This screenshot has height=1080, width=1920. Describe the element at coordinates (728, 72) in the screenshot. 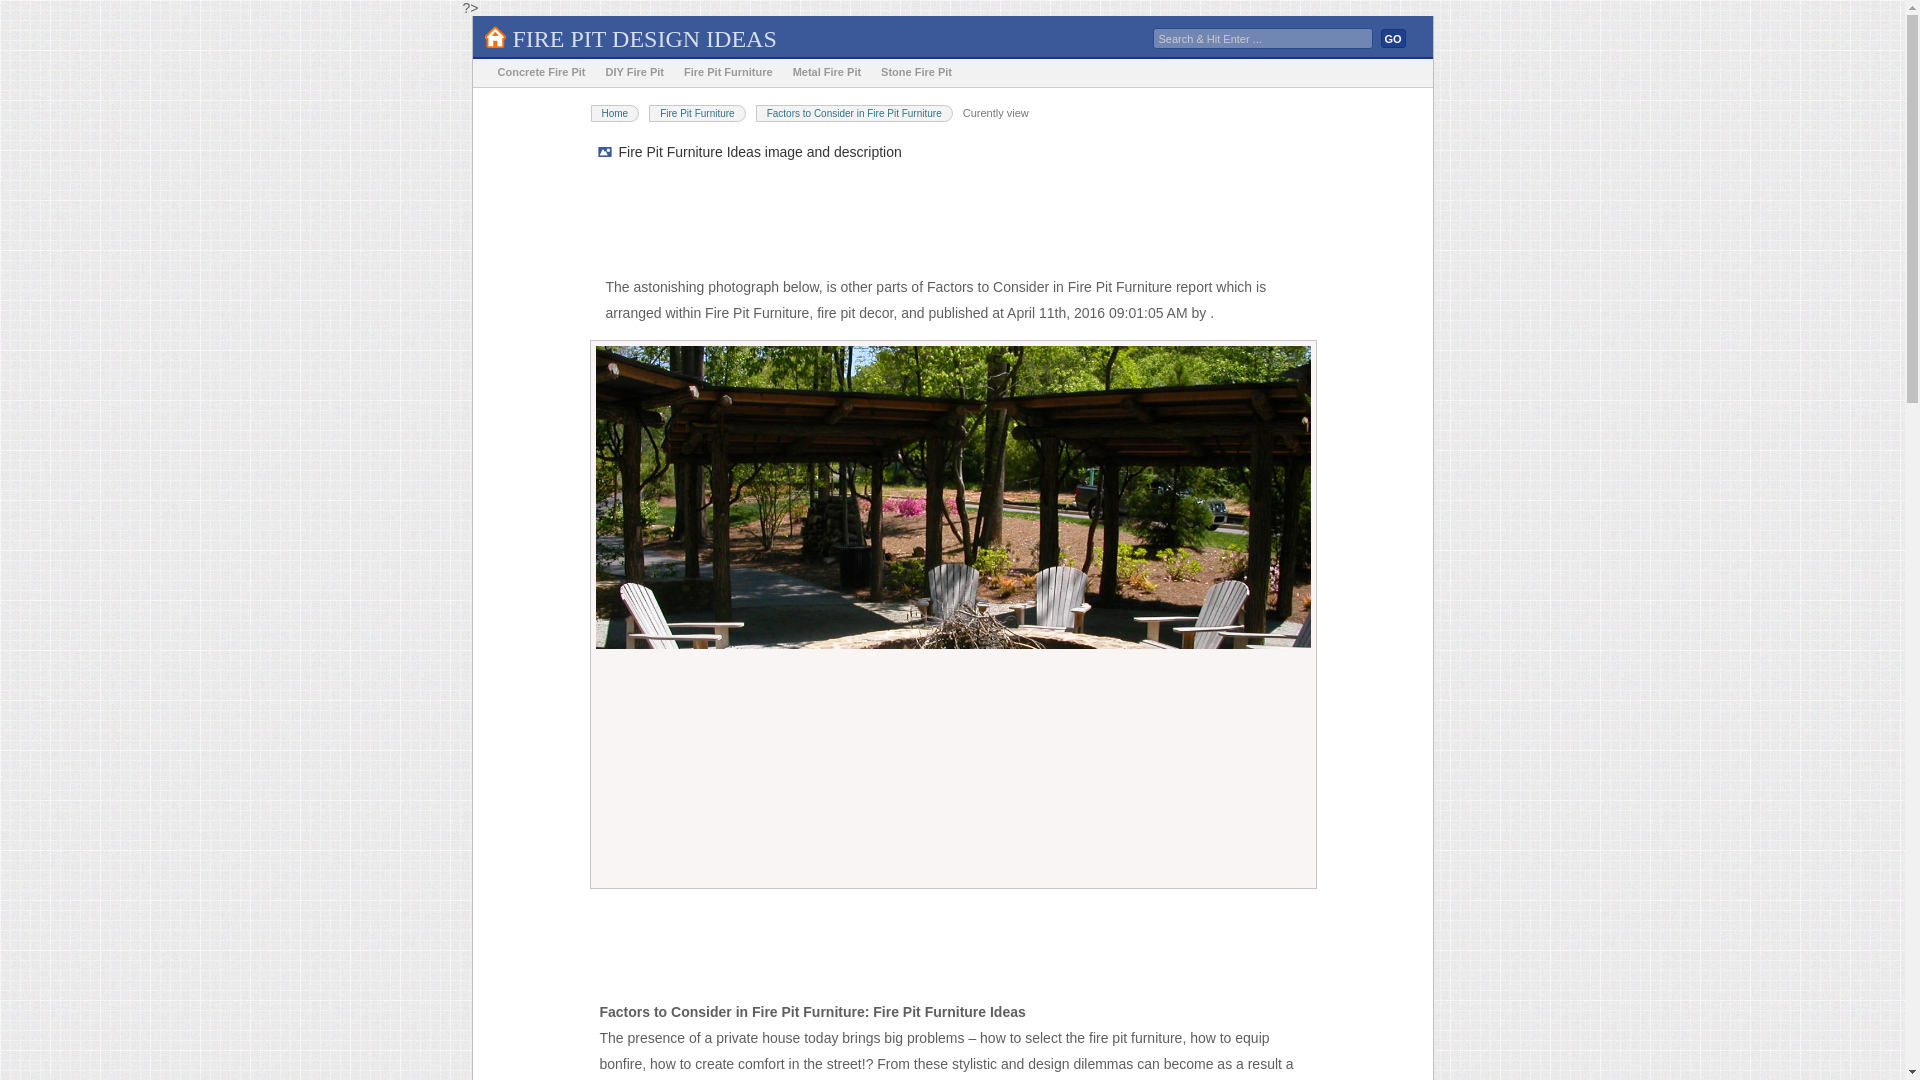

I see `Fire Pit Furniture` at that location.